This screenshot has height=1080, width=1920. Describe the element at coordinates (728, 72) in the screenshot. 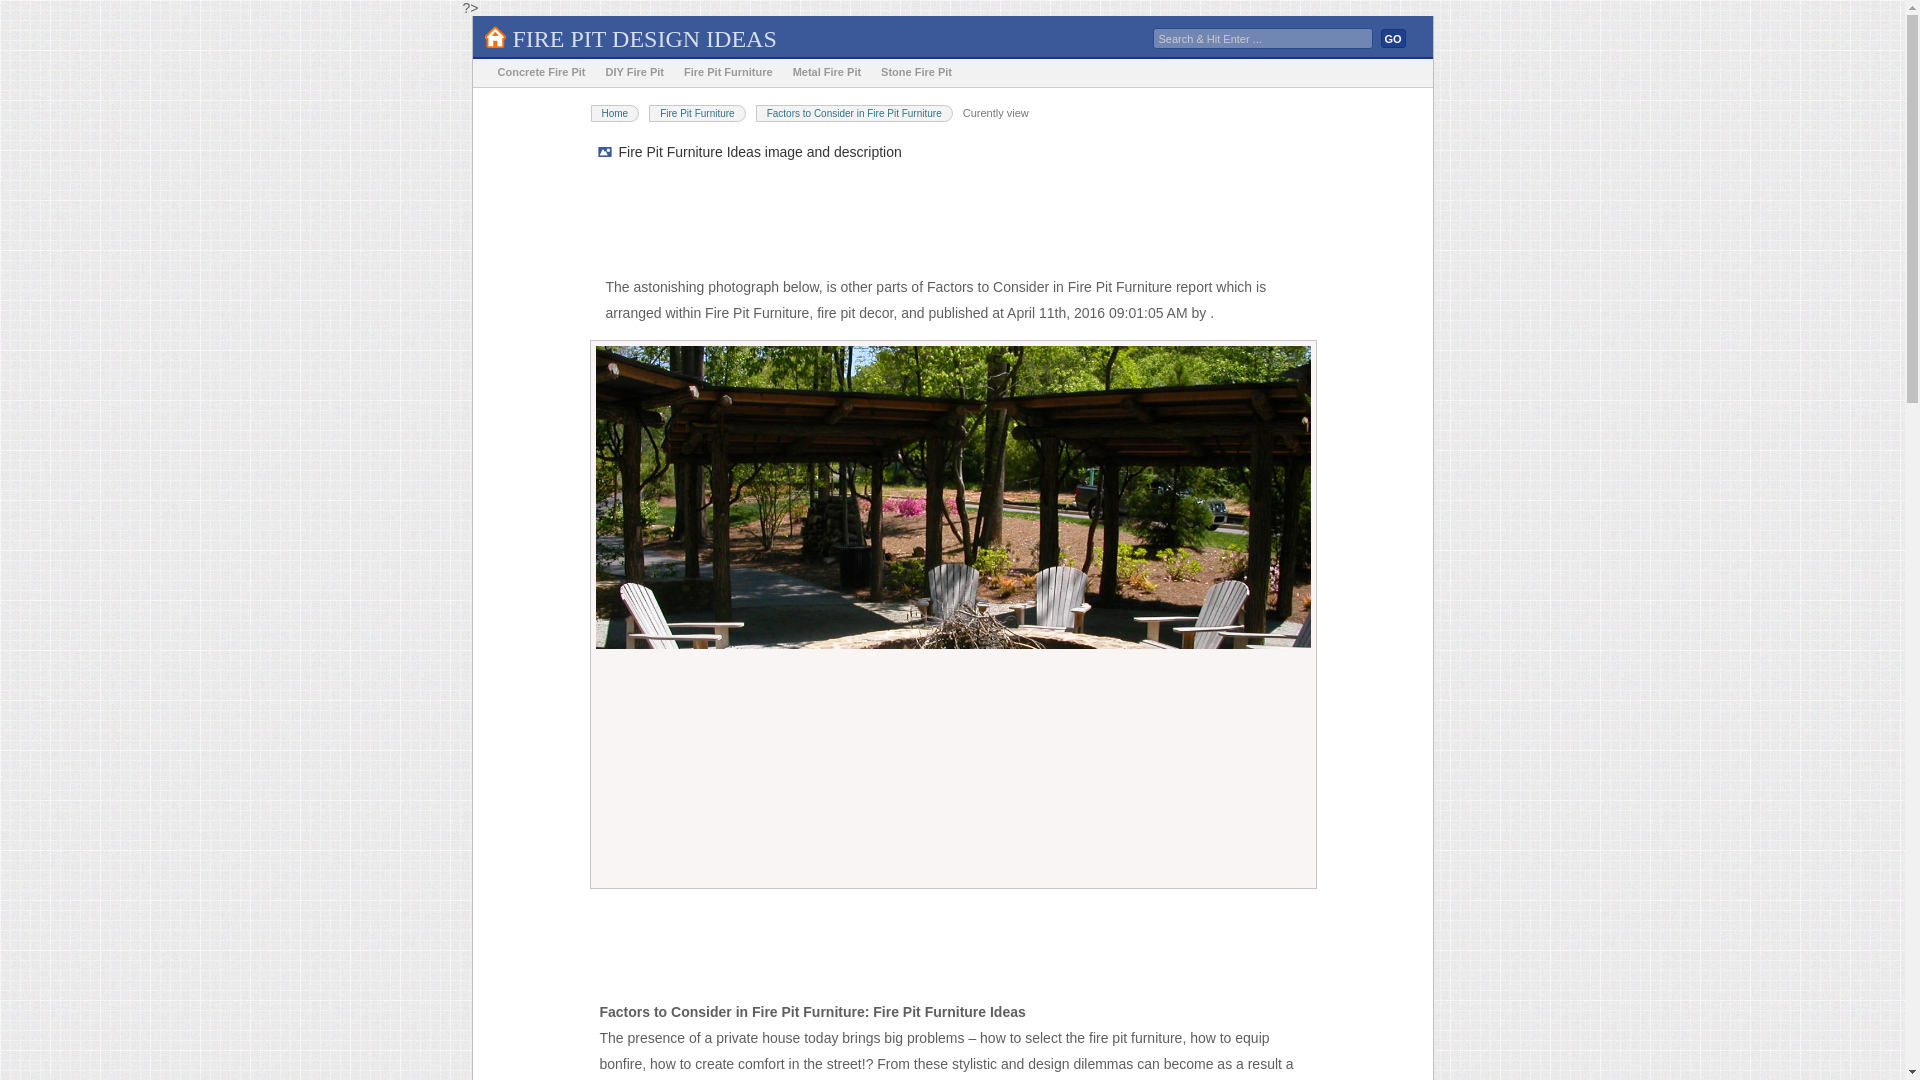

I see `Fire Pit Furniture` at that location.